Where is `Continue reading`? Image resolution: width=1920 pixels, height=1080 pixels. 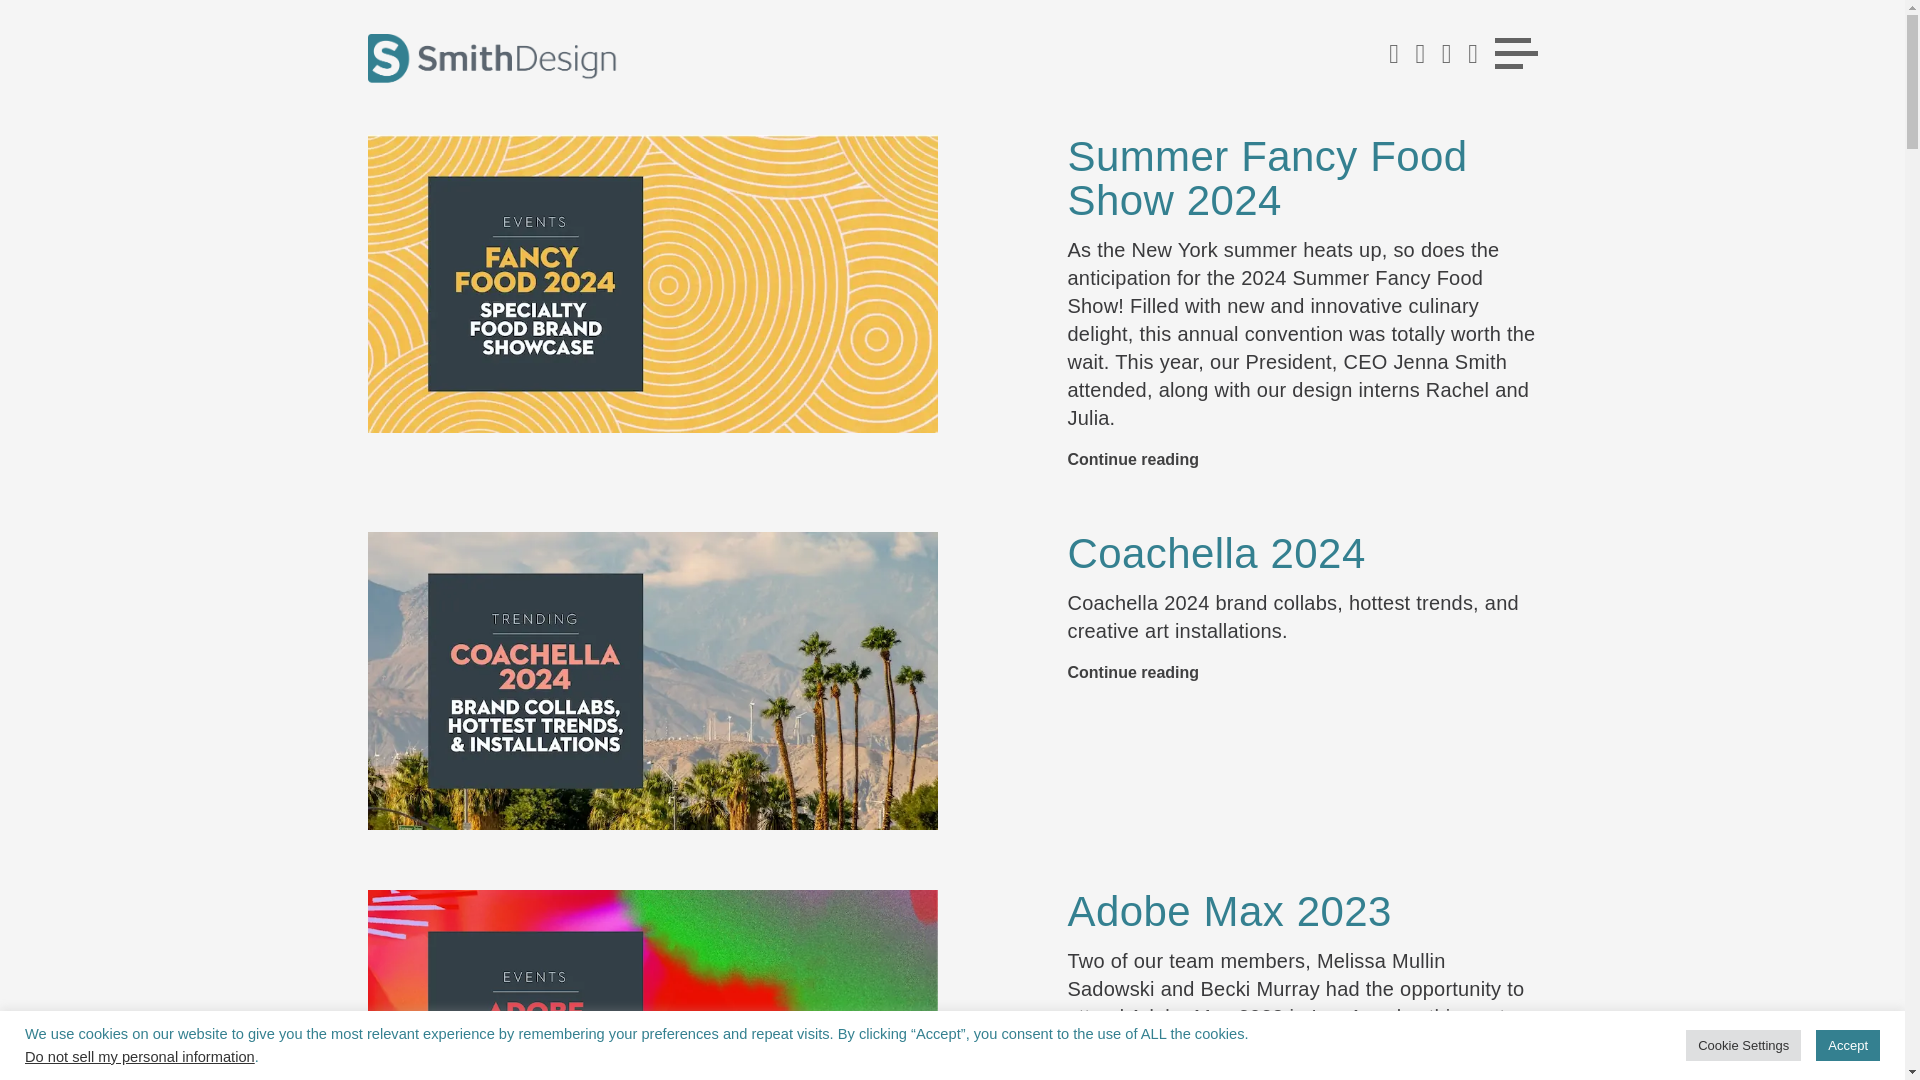
Continue reading is located at coordinates (1132, 459).